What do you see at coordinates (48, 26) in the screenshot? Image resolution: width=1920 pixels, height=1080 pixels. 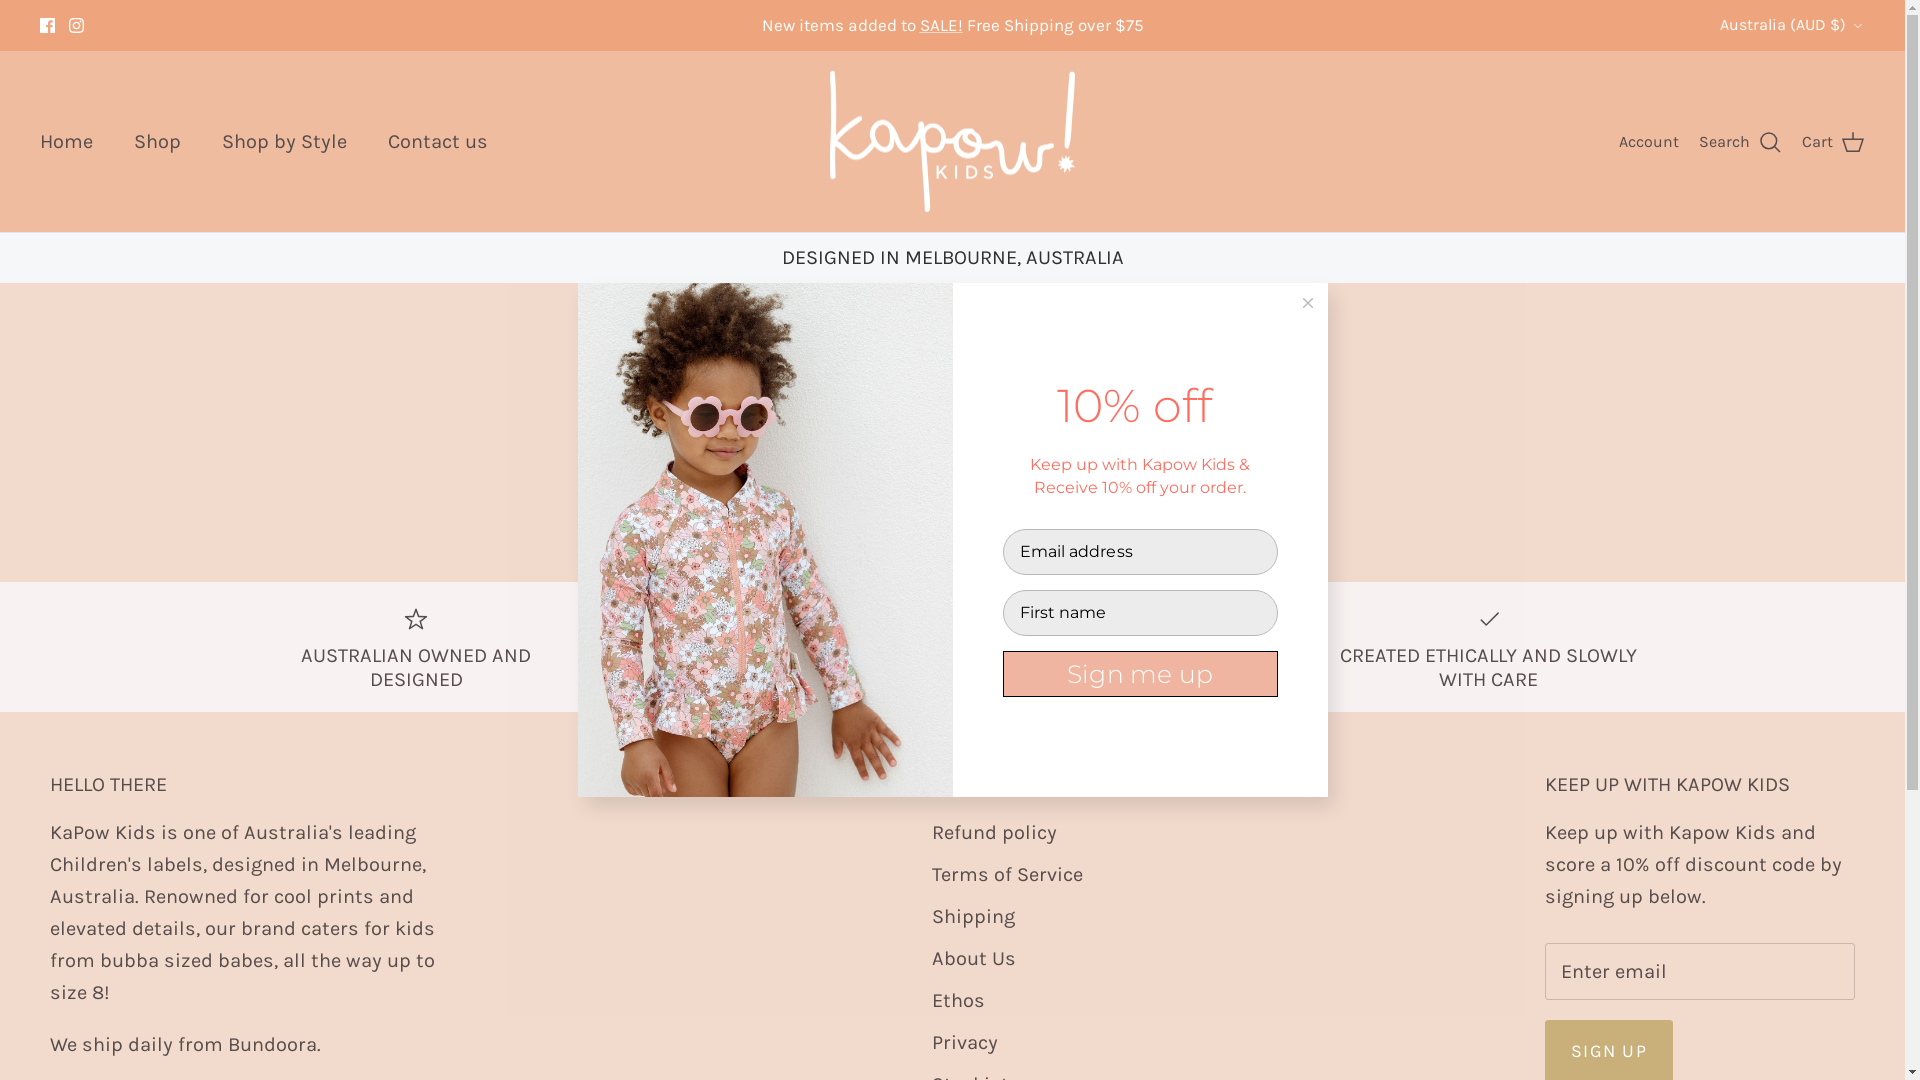 I see `Facebook` at bounding box center [48, 26].